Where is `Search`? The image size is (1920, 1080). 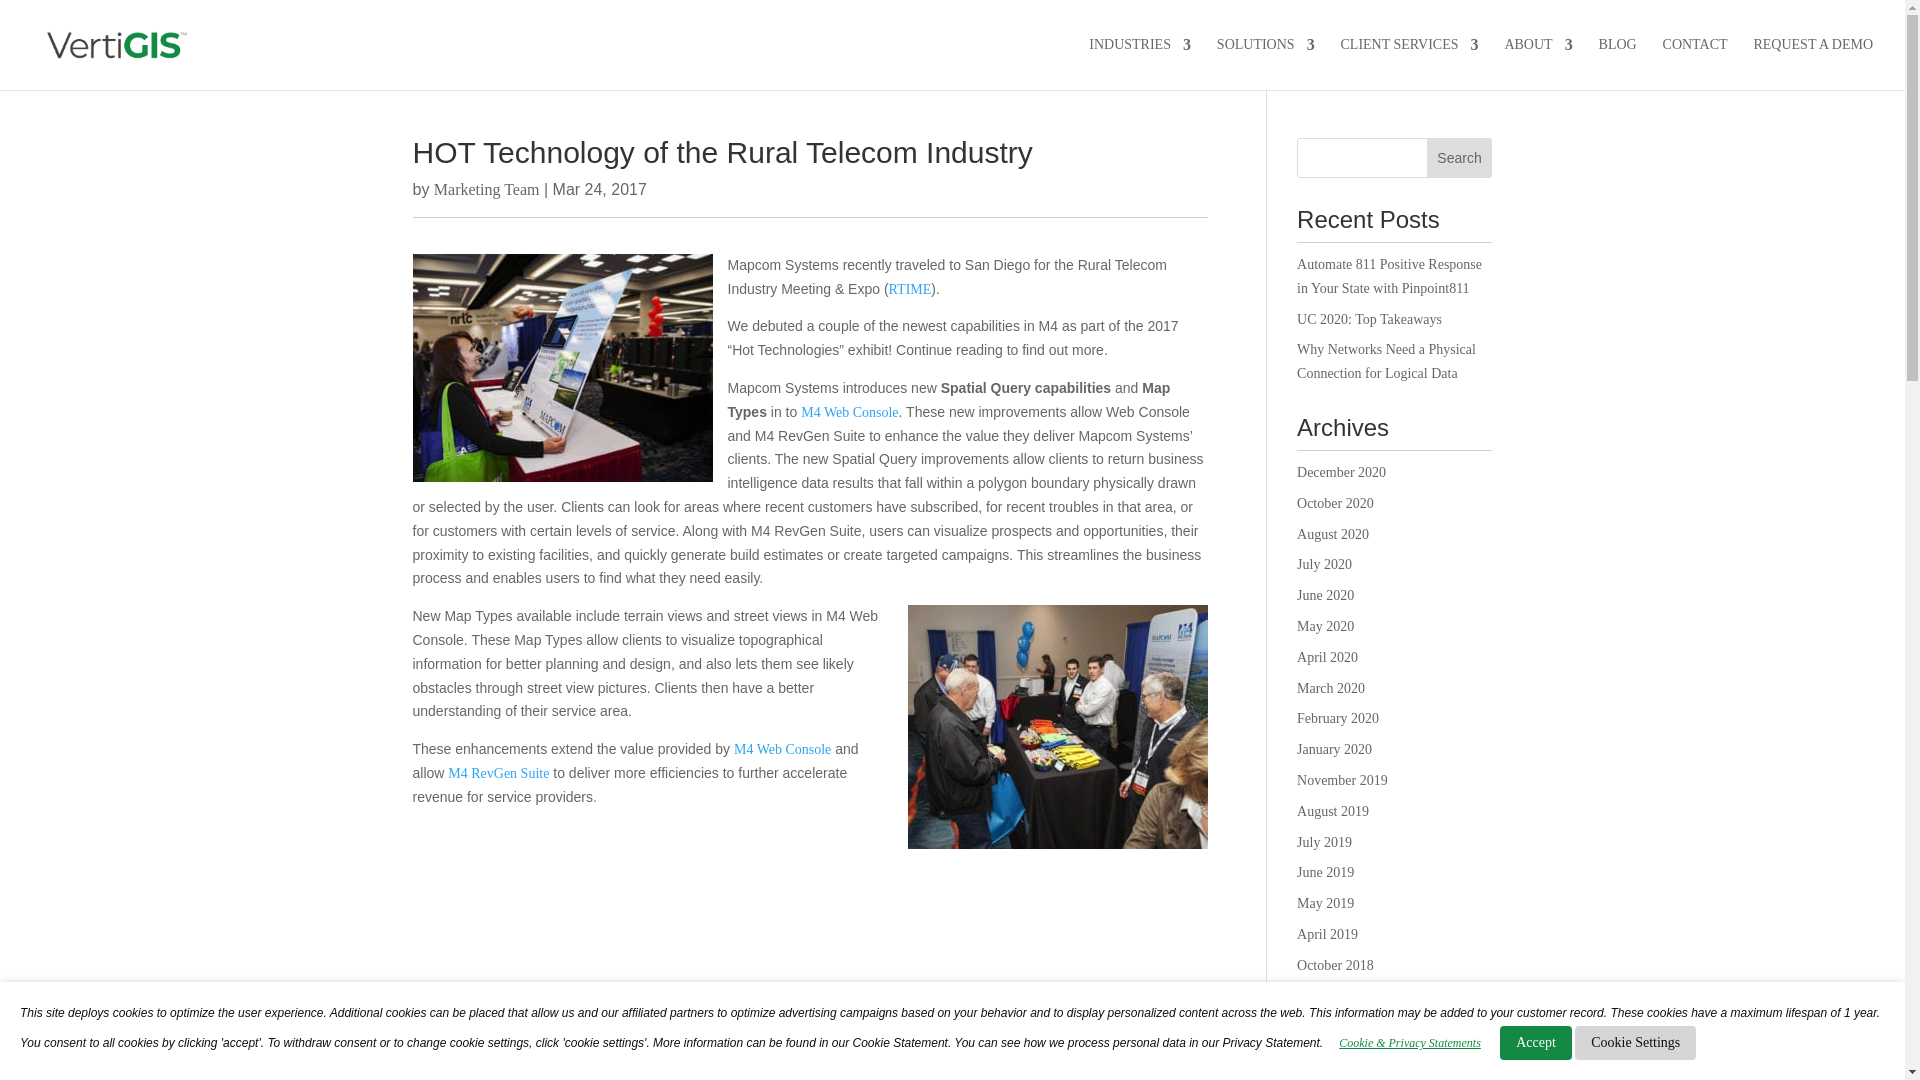
Search is located at coordinates (1460, 158).